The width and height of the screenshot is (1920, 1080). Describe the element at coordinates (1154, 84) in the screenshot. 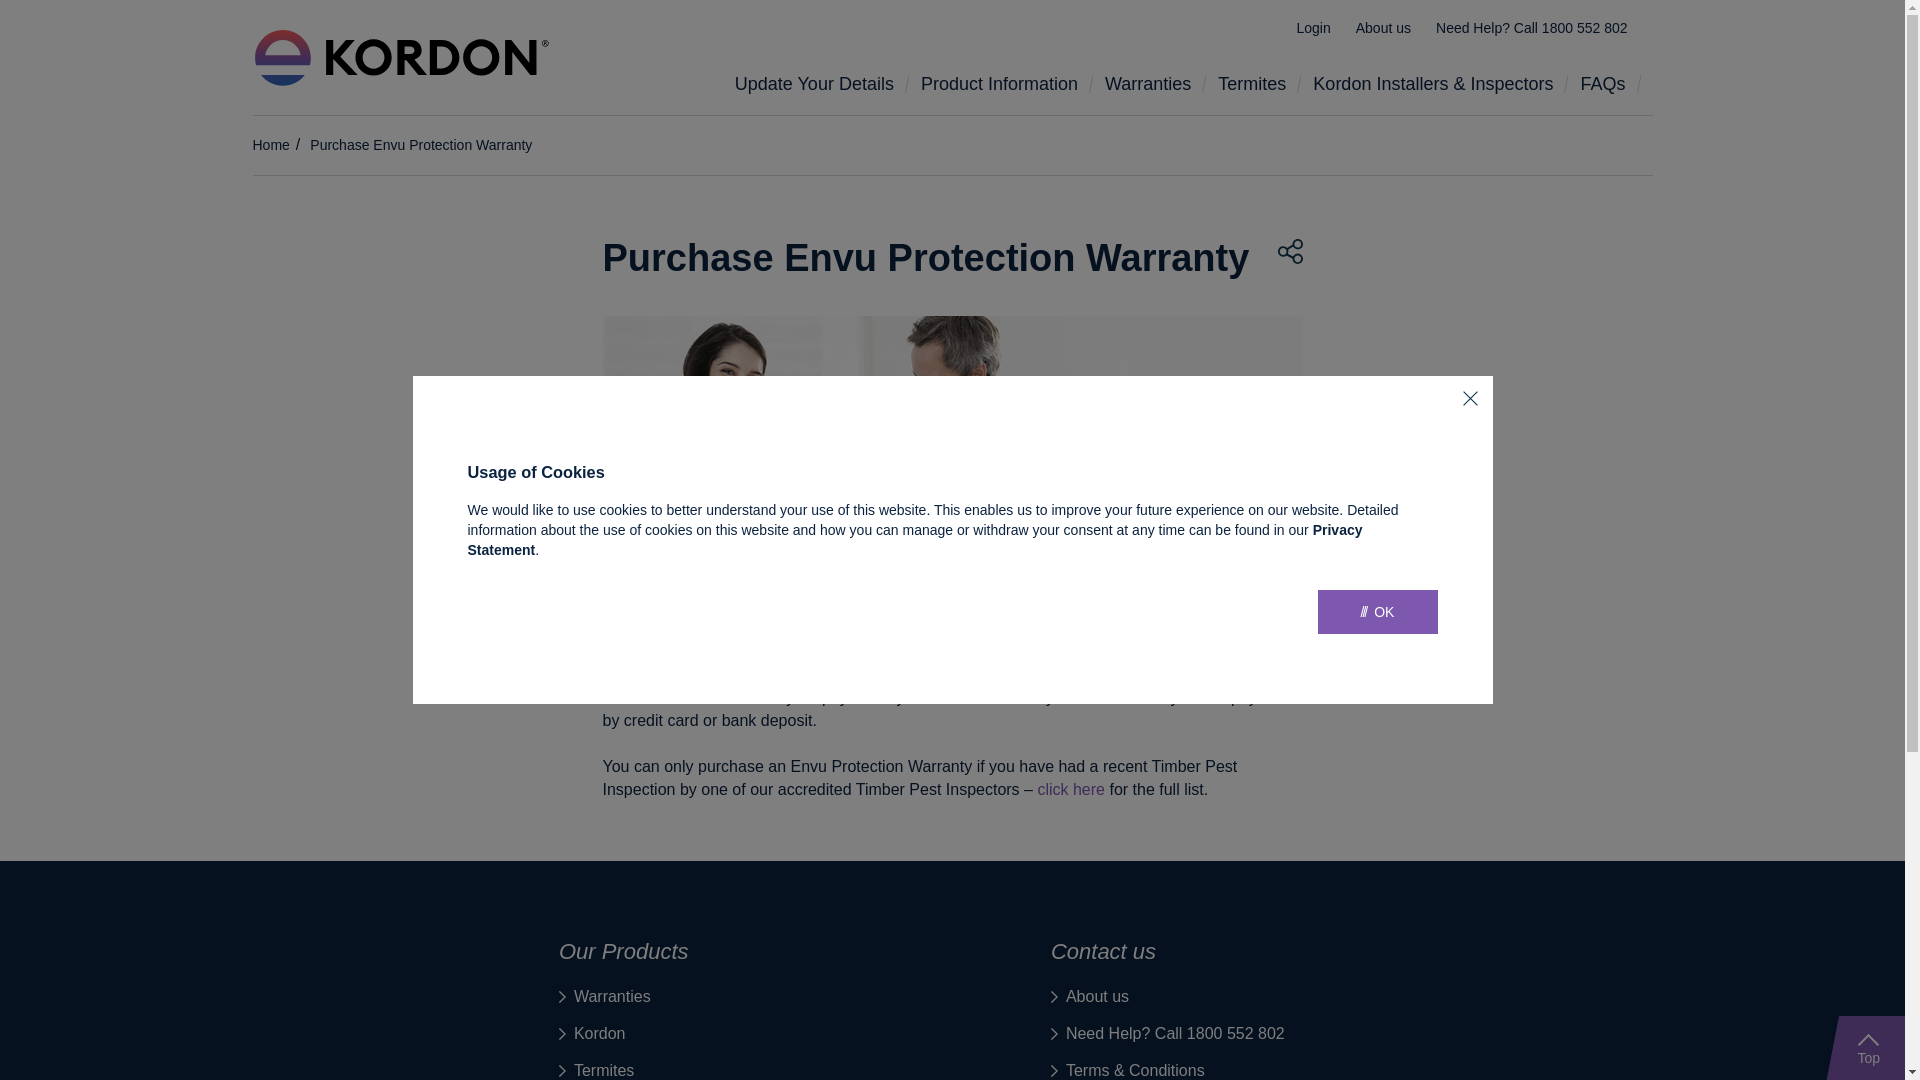

I see `Warranties` at that location.